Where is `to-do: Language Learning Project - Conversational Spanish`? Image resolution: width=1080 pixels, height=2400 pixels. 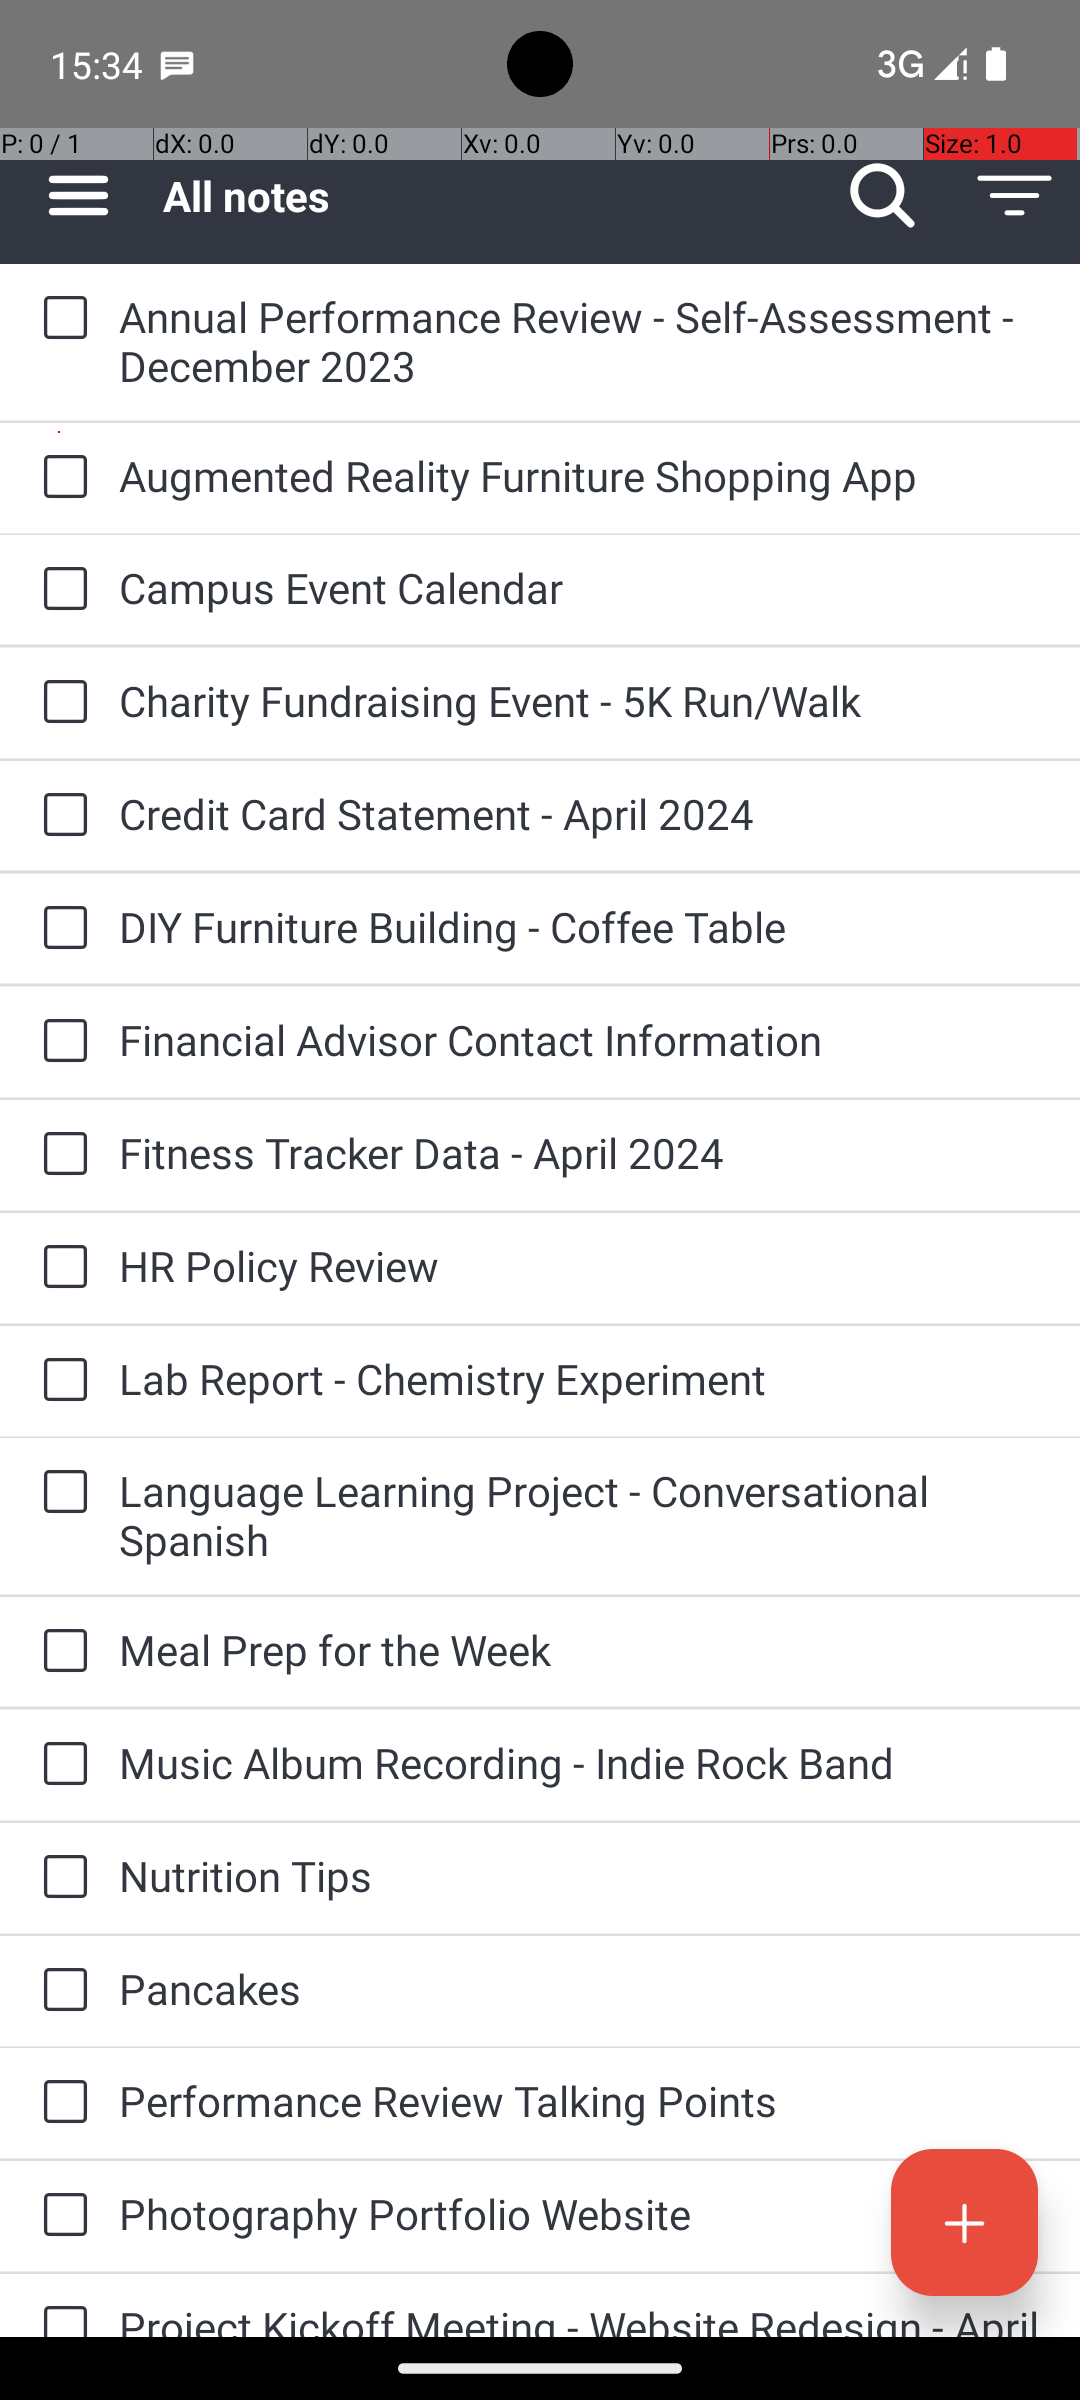
to-do: Language Learning Project - Conversational Spanish is located at coordinates (60, 1494).